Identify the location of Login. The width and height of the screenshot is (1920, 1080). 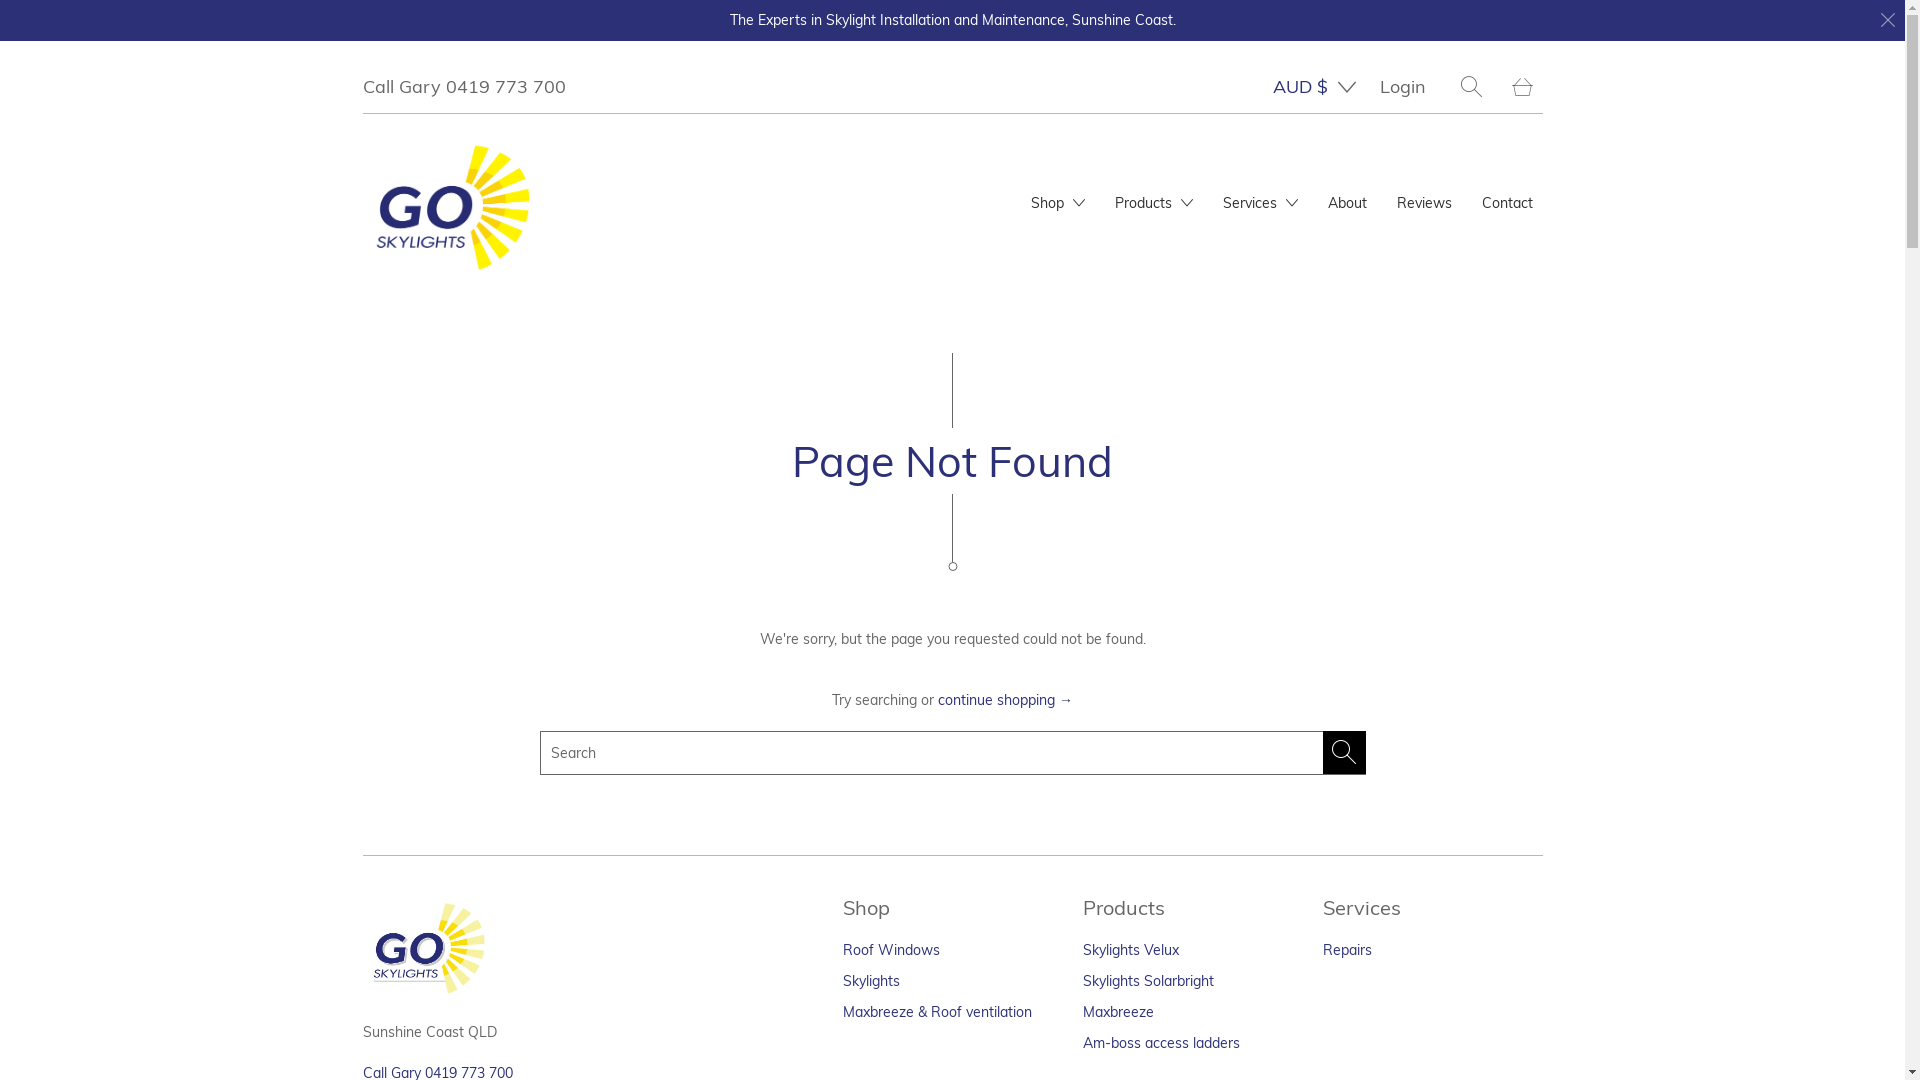
(1403, 86).